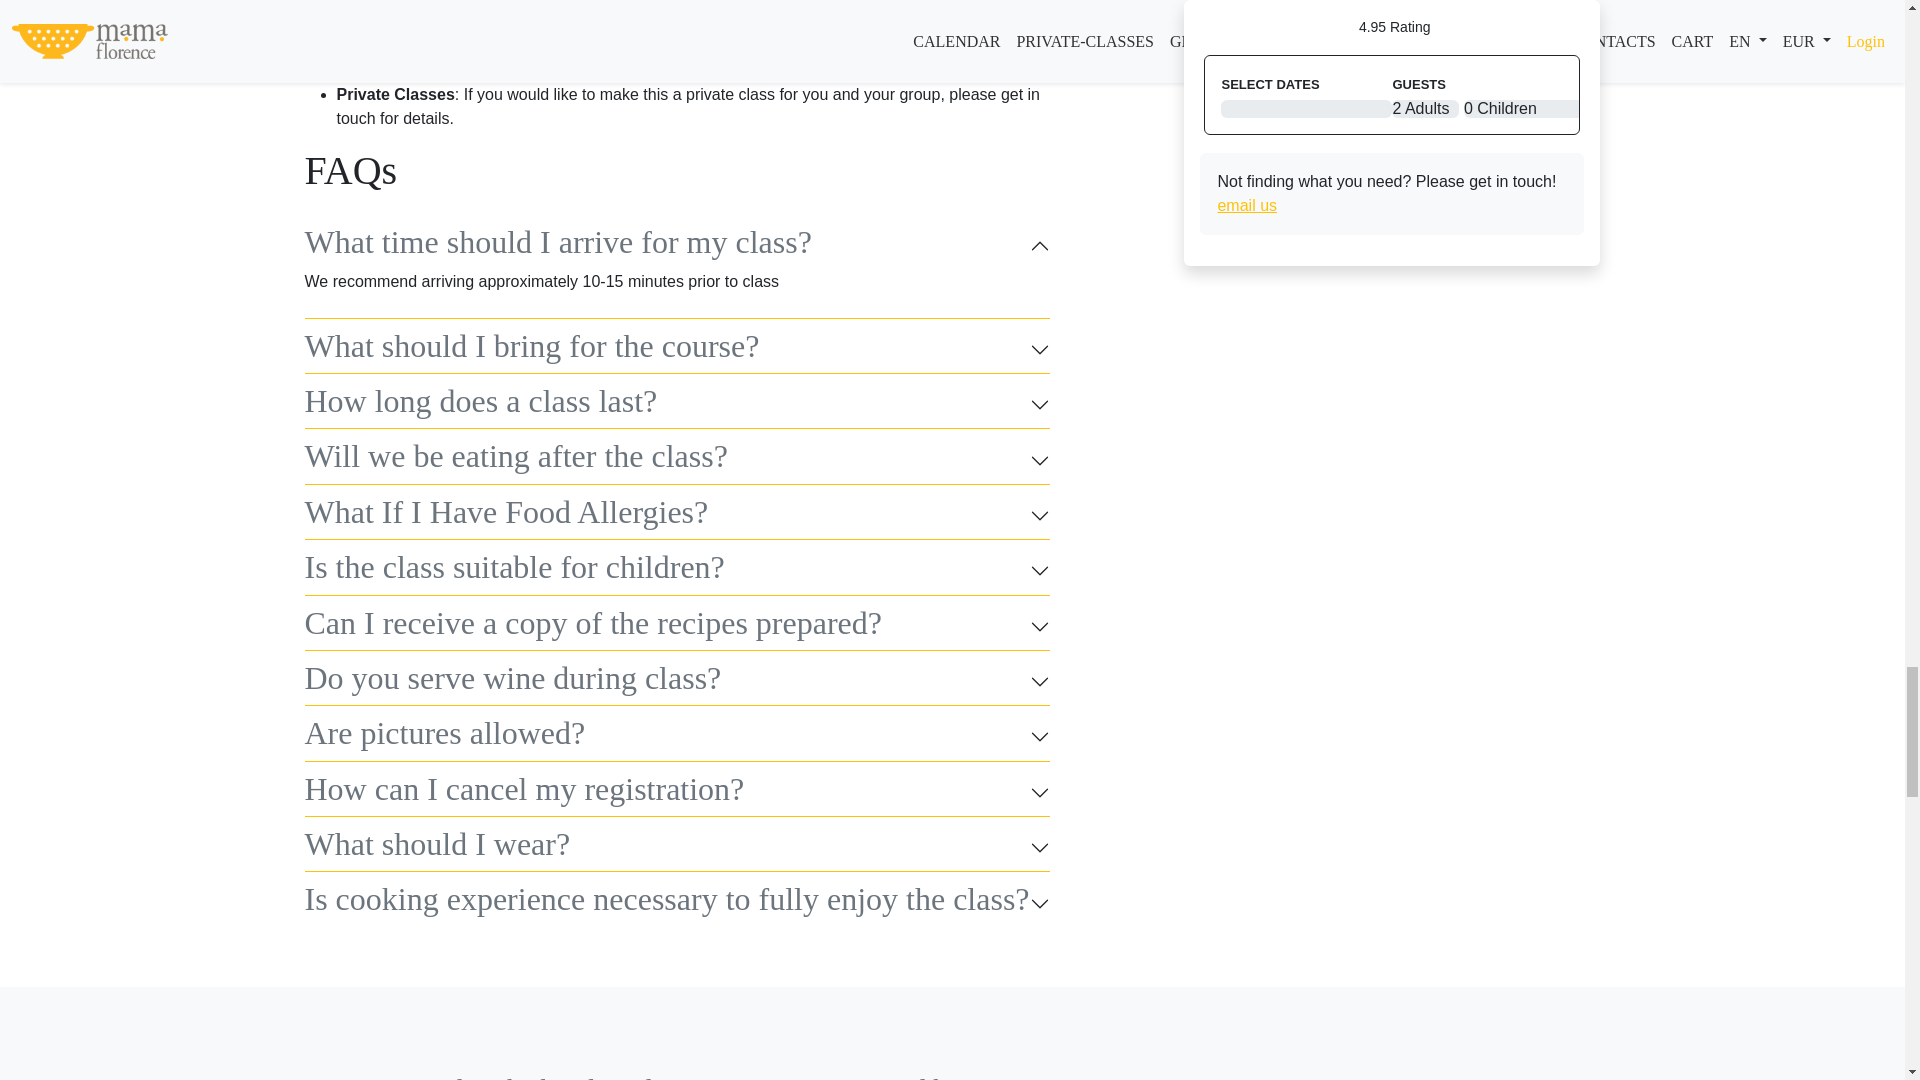 This screenshot has height=1080, width=1920. What do you see at coordinates (676, 626) in the screenshot?
I see `Can I receive a copy of the recipes prepared?` at bounding box center [676, 626].